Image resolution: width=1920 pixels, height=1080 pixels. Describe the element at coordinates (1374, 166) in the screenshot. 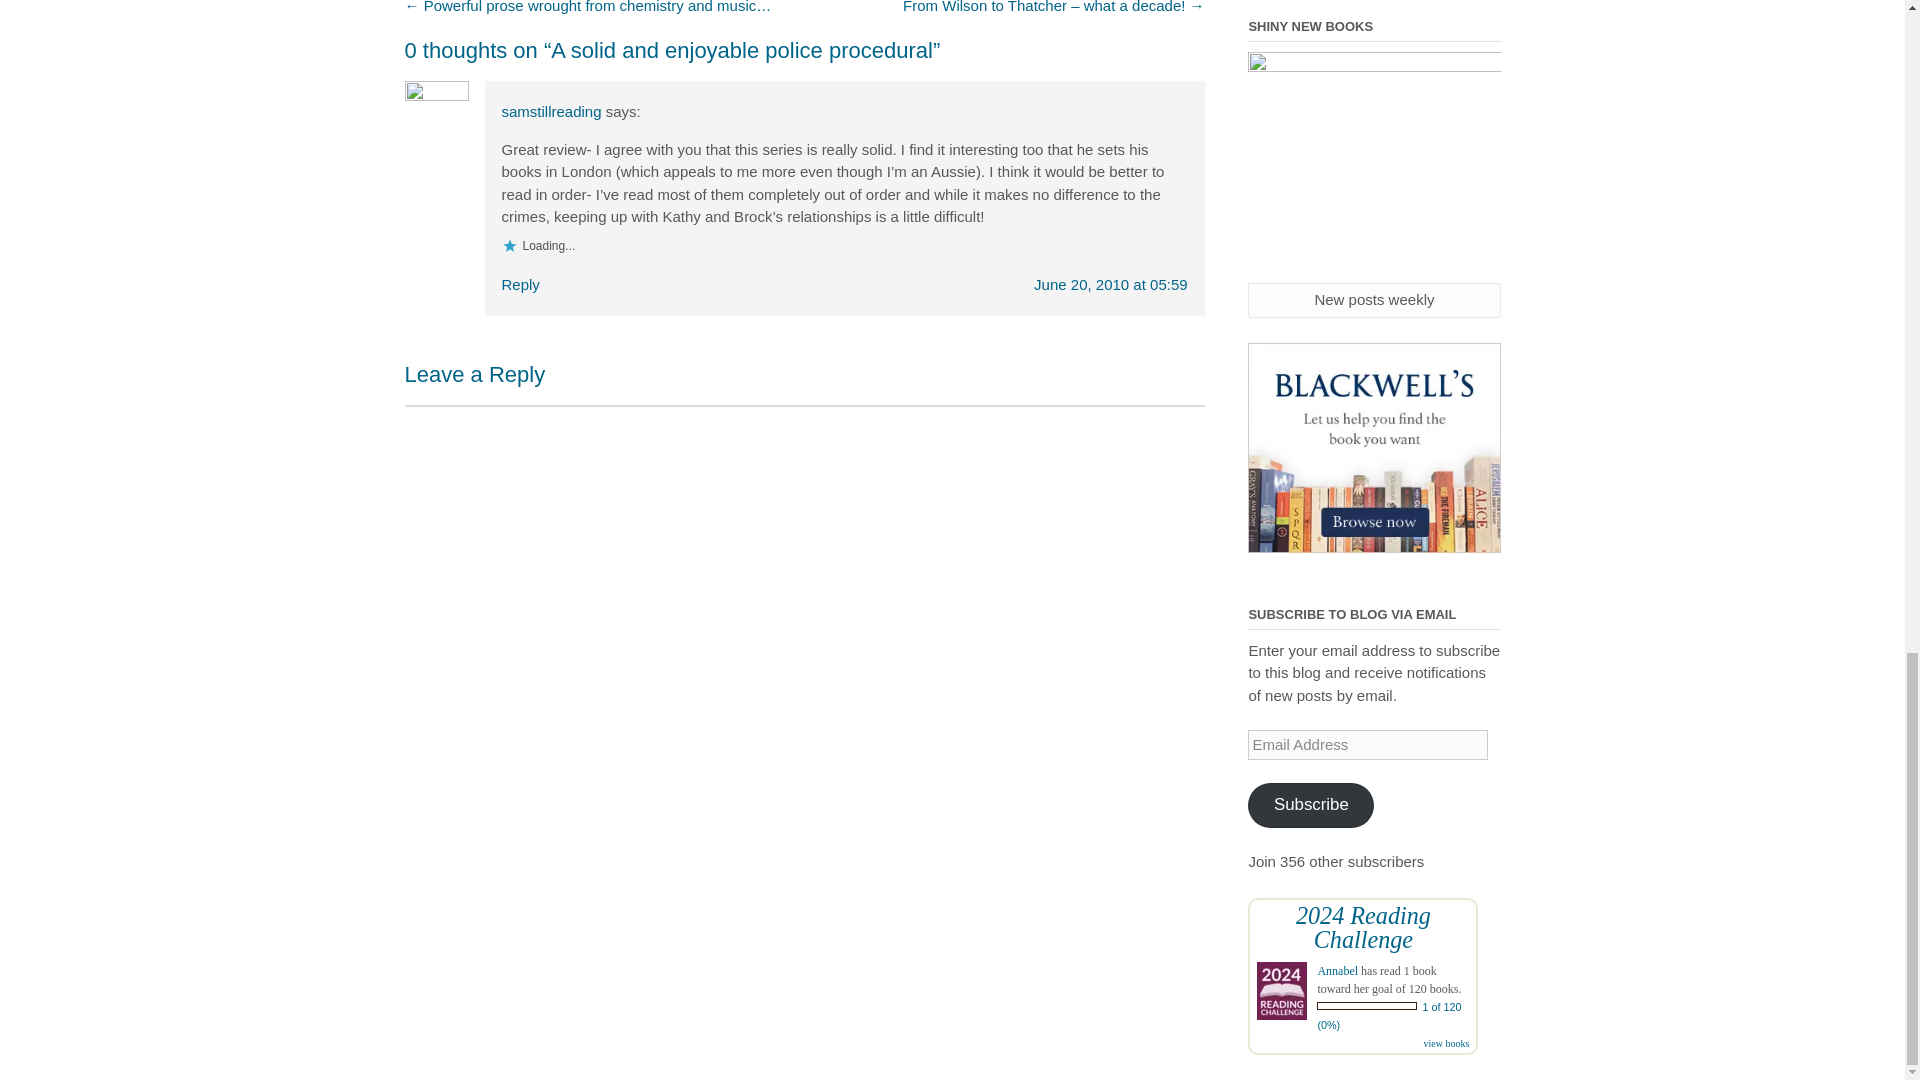

I see `SHINY NEW BOOKS` at that location.